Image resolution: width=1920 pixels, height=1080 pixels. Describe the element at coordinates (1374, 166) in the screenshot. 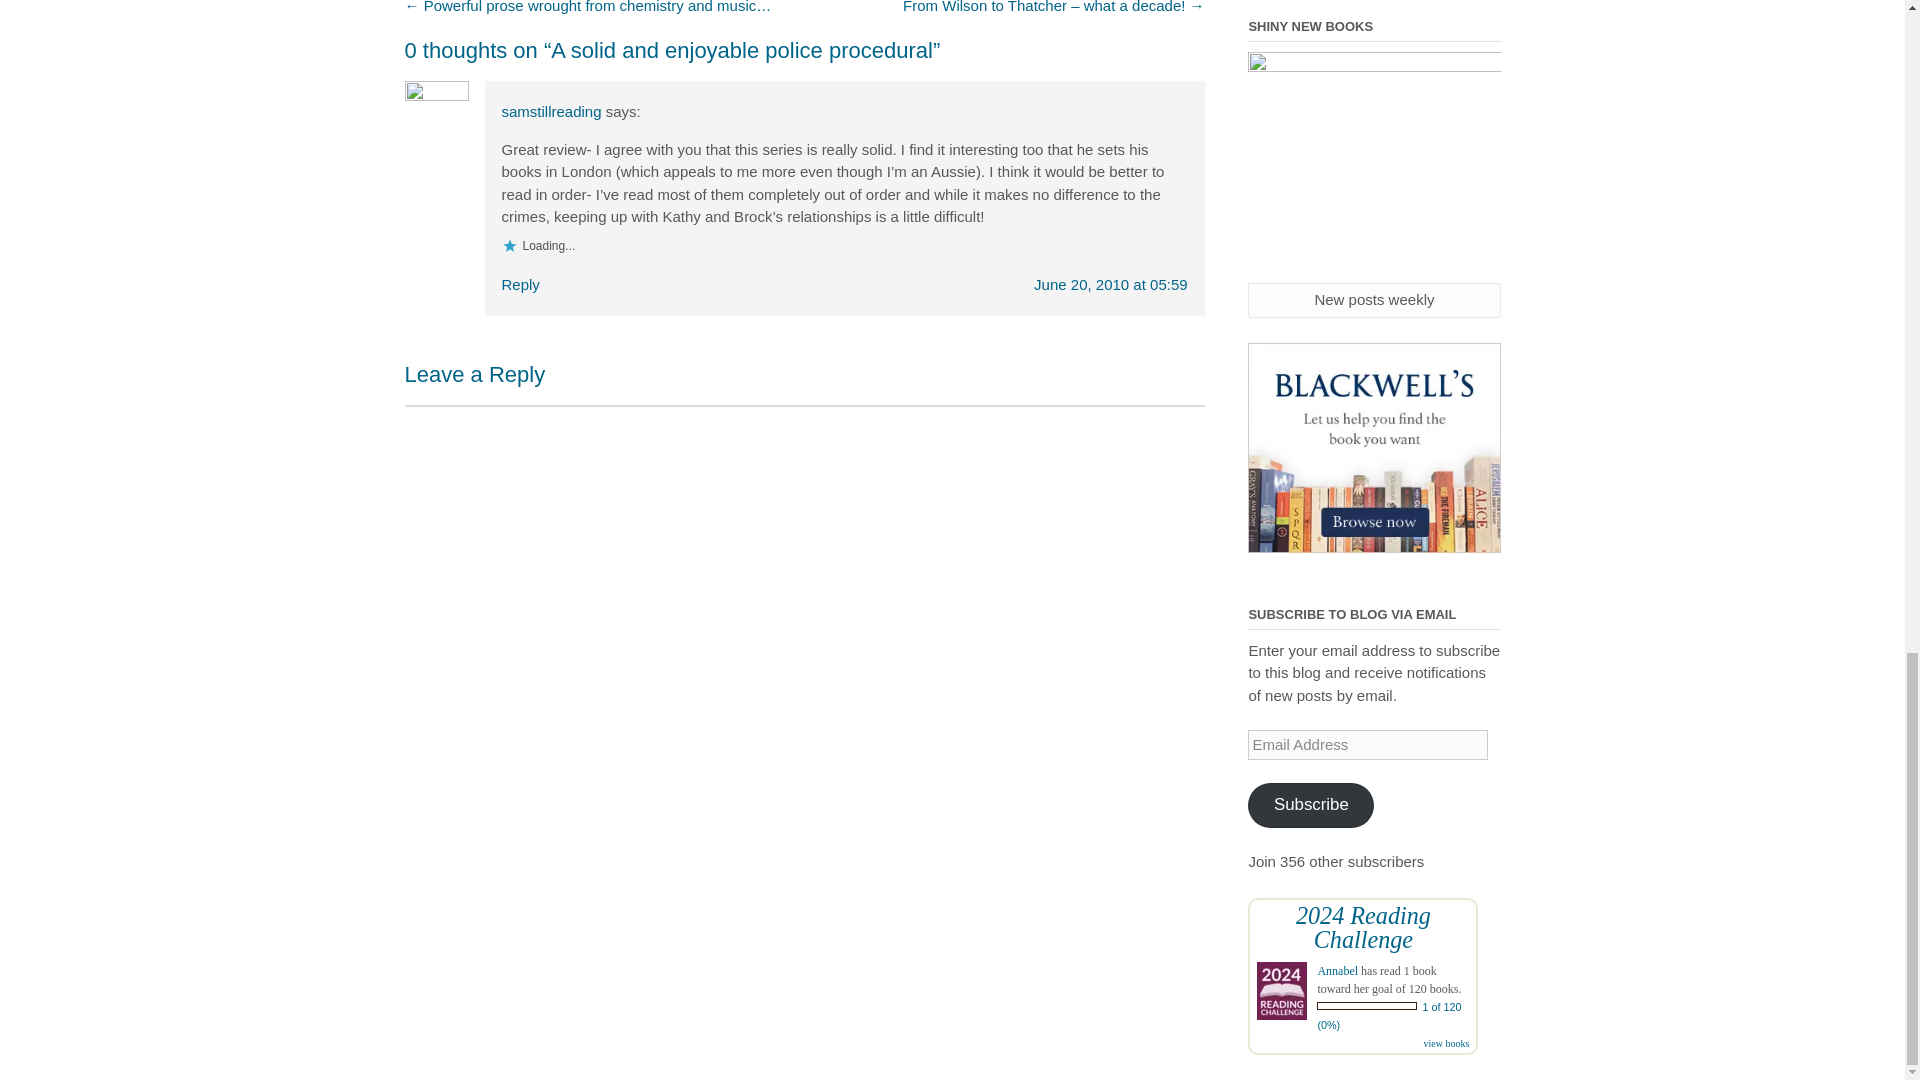

I see `SHINY NEW BOOKS` at that location.